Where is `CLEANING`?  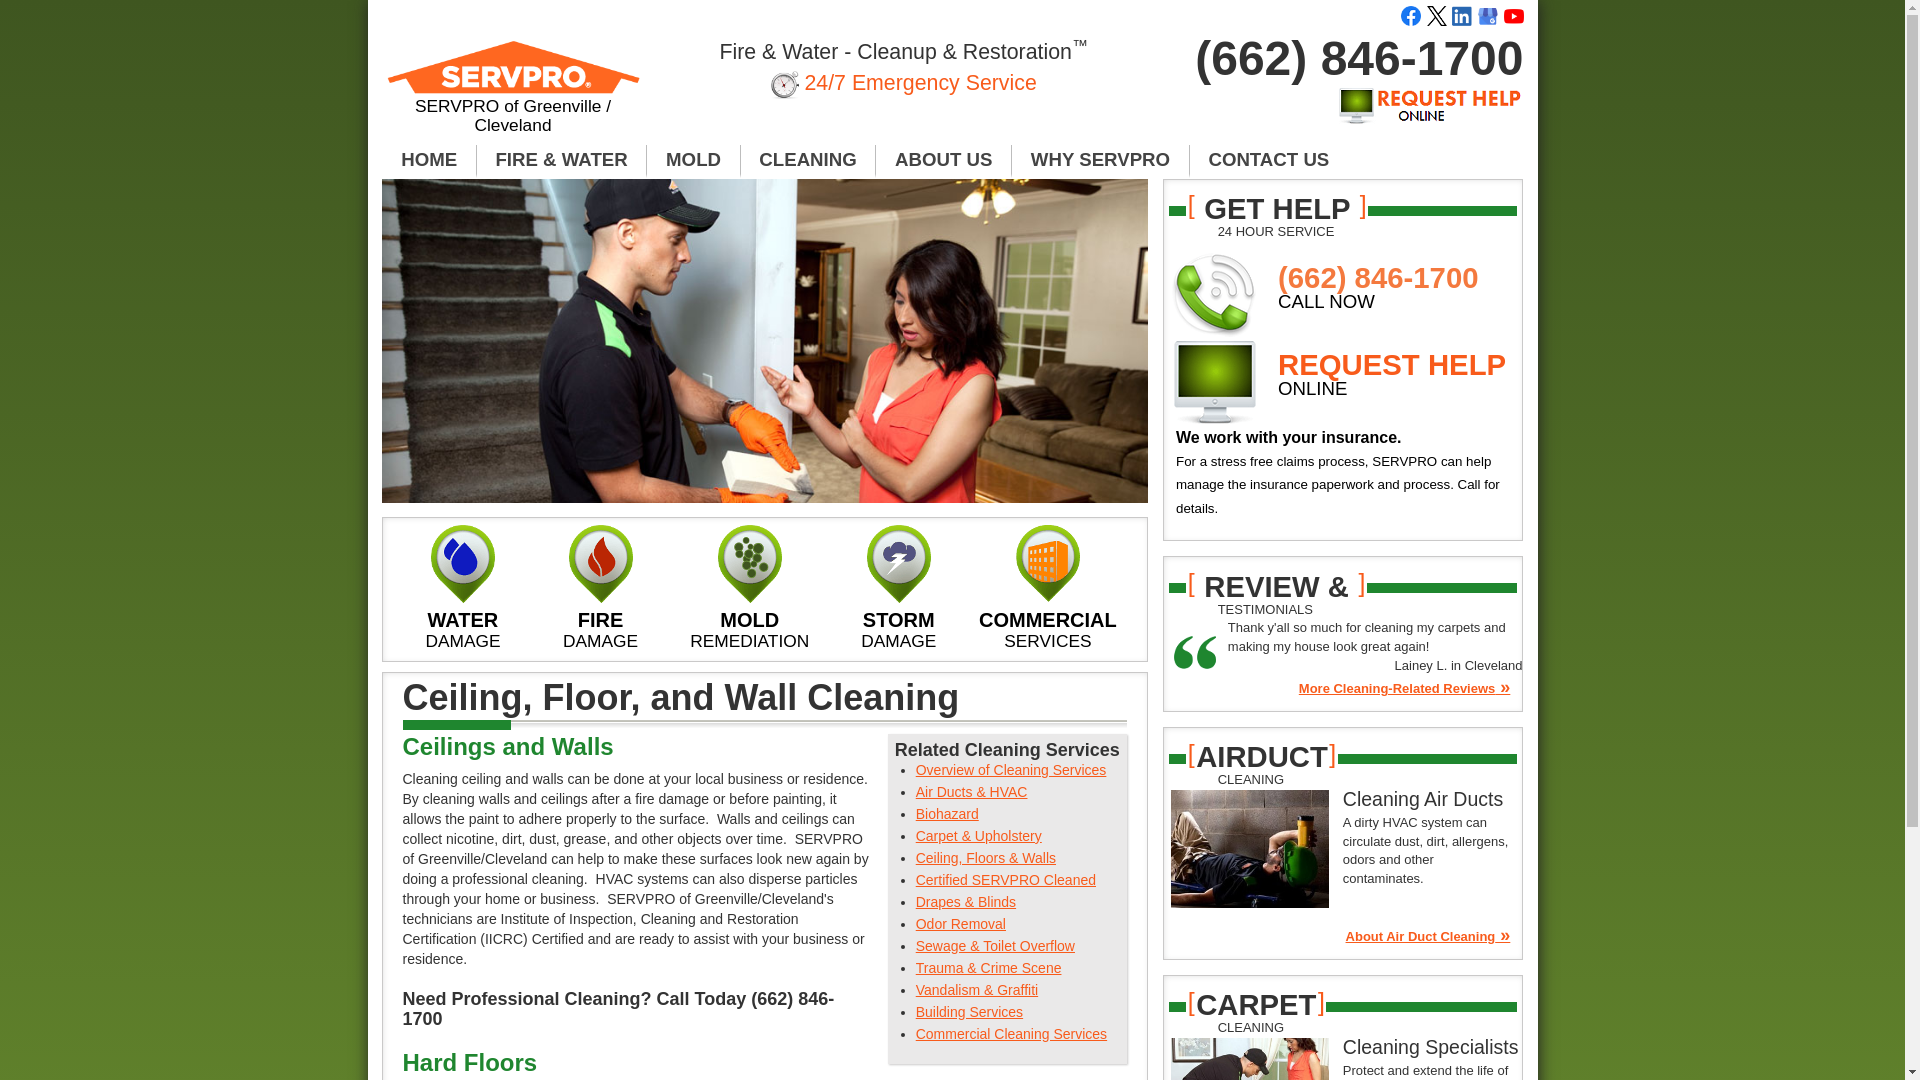
CLEANING is located at coordinates (809, 160).